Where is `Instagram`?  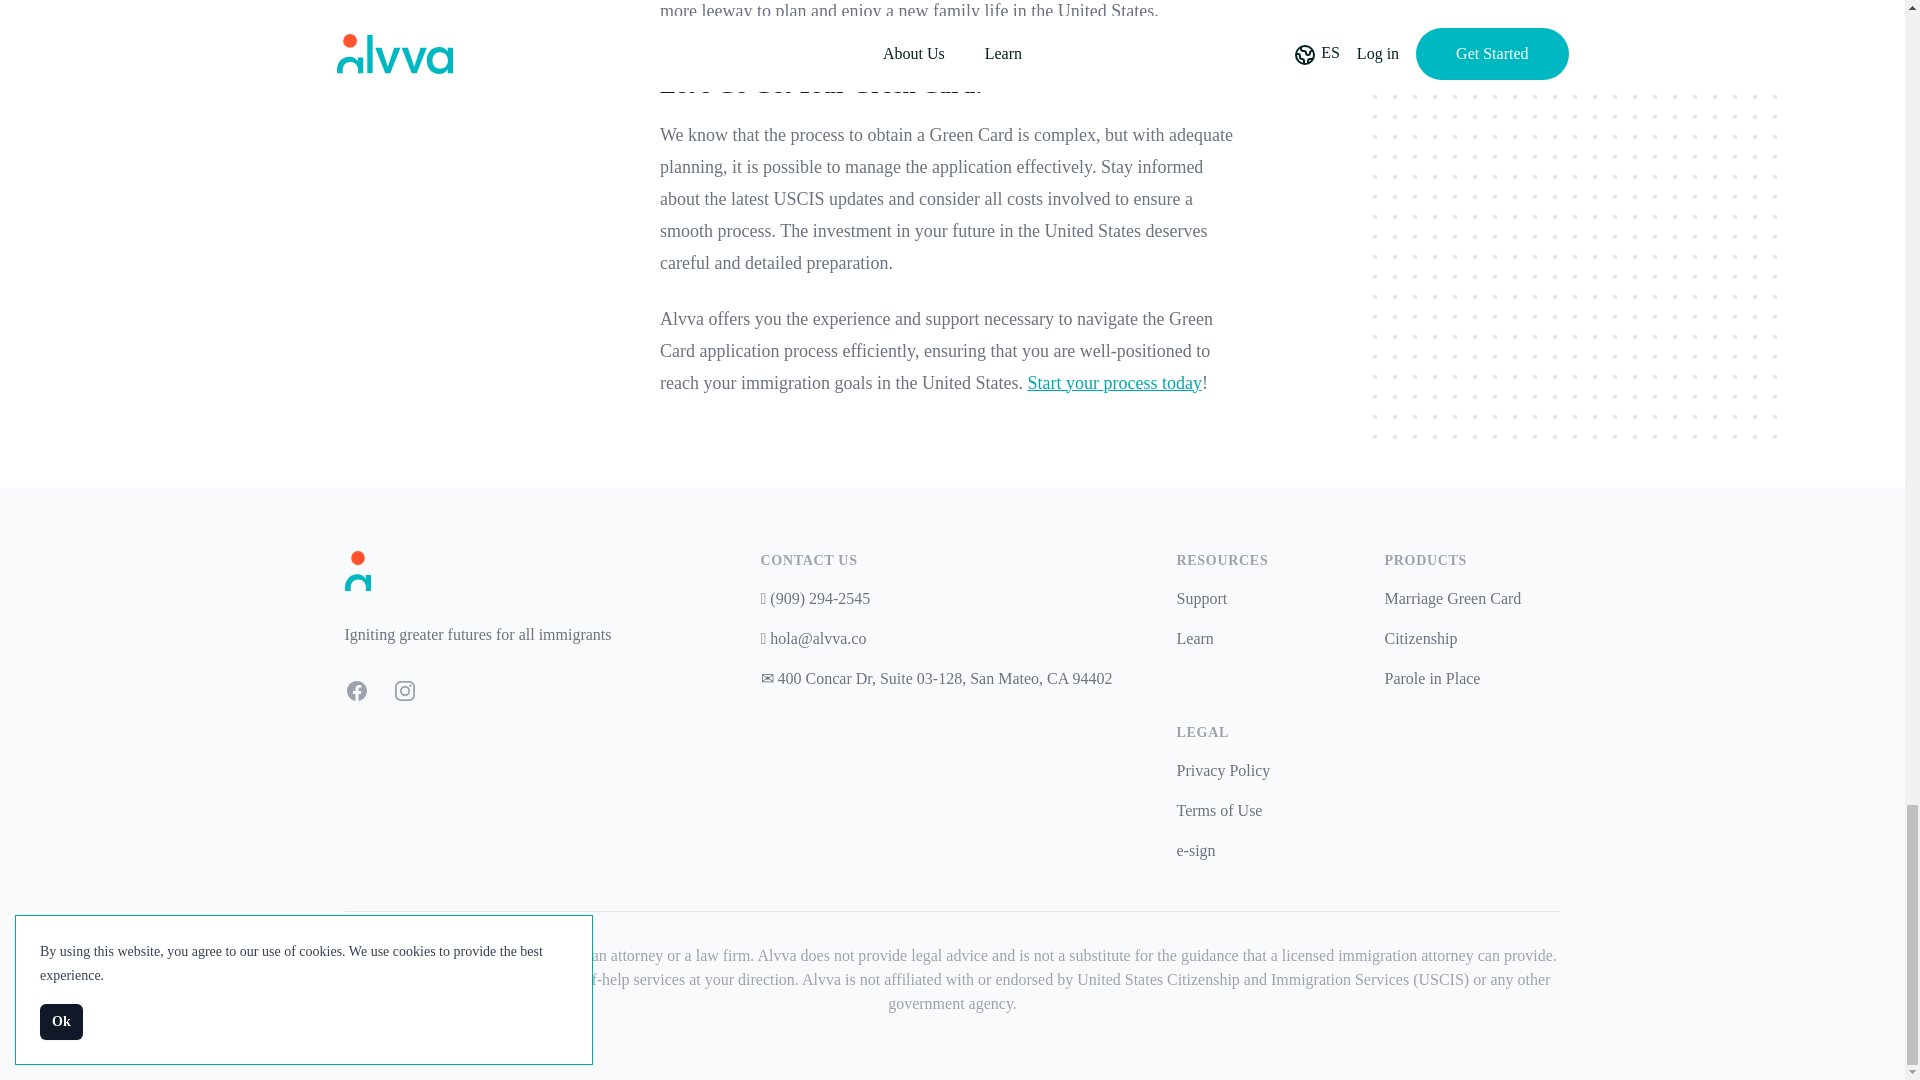
Instagram is located at coordinates (404, 691).